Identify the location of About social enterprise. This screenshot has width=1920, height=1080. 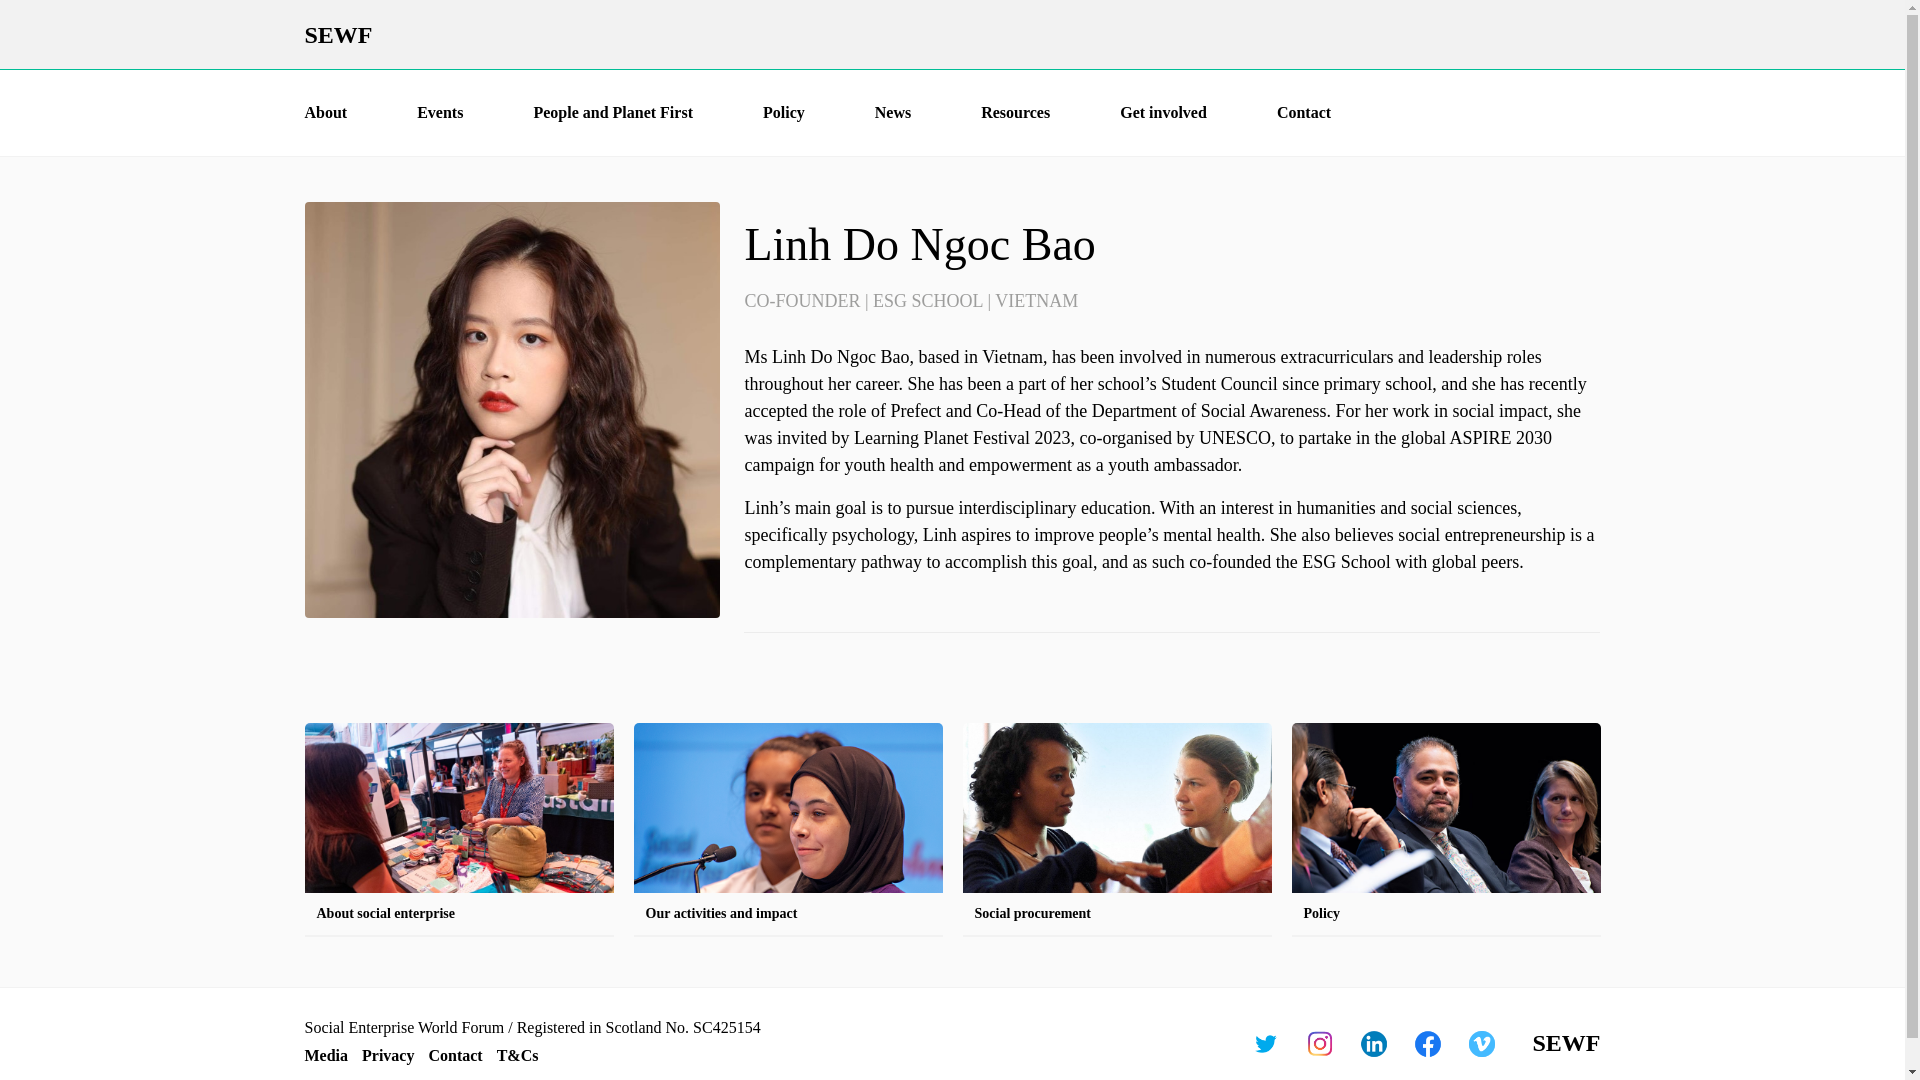
(458, 830).